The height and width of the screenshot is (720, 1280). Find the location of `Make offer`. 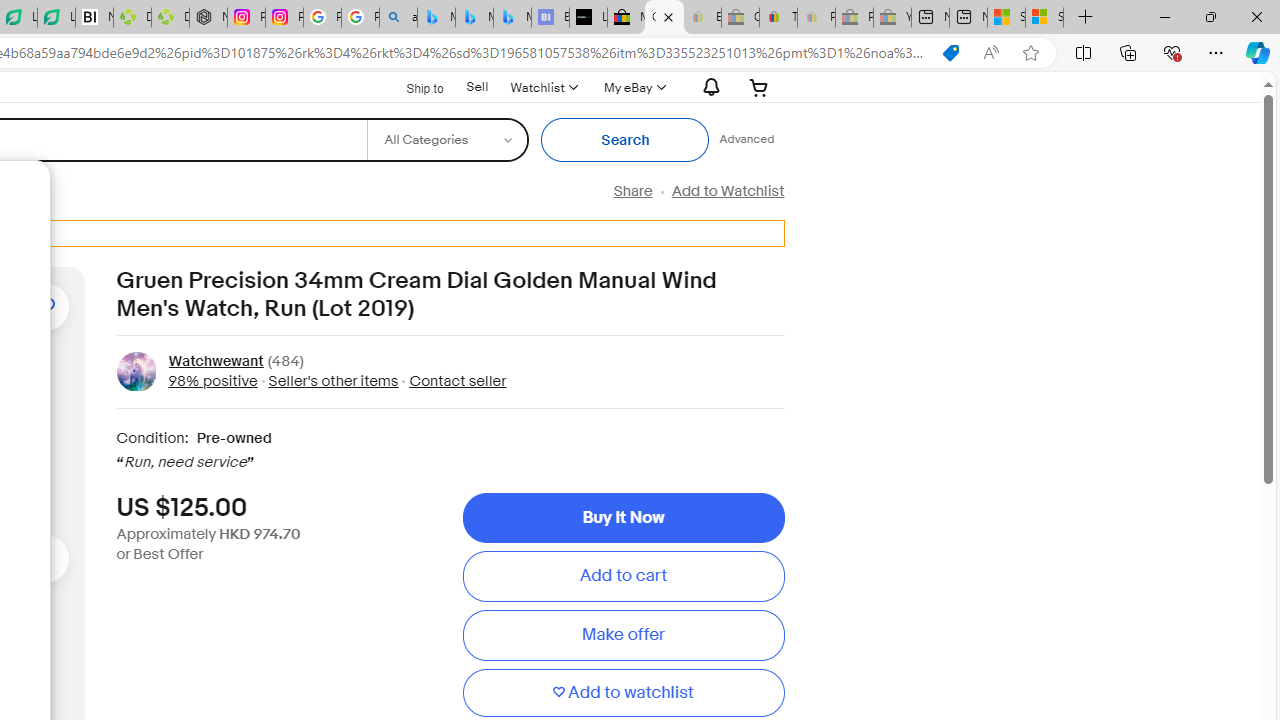

Make offer is located at coordinates (623, 635).